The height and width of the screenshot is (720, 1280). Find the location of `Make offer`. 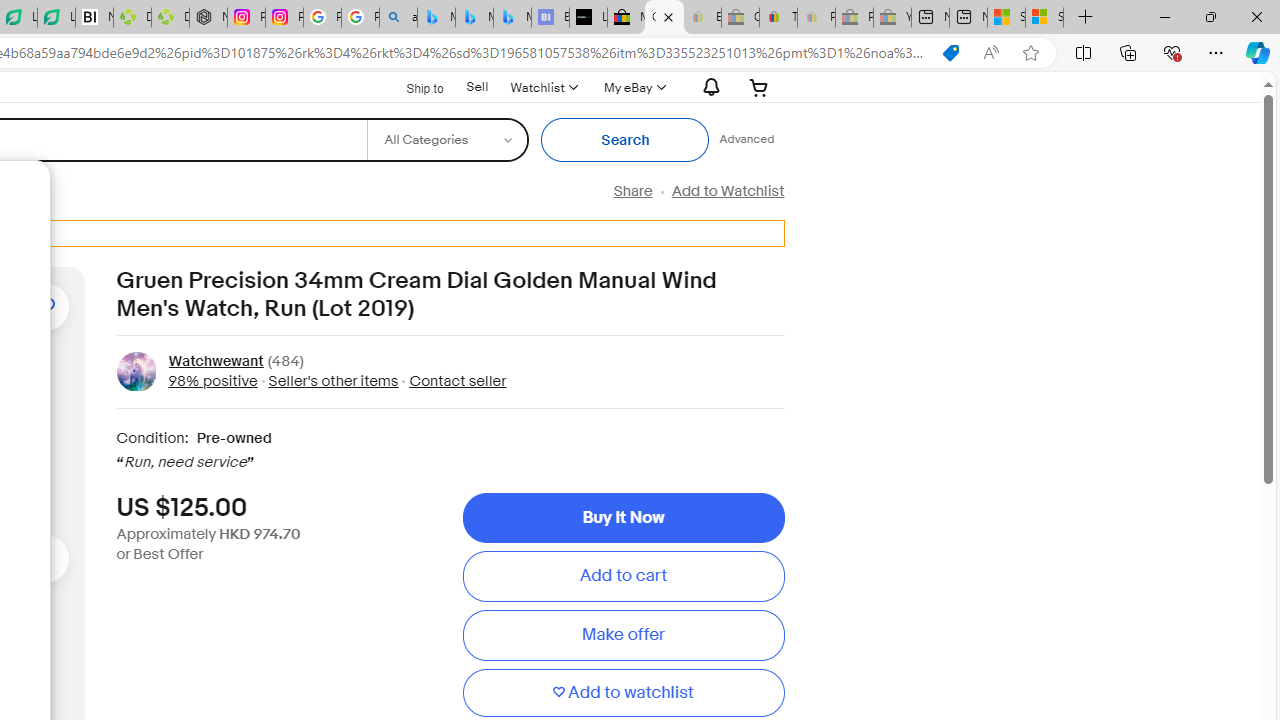

Make offer is located at coordinates (623, 635).